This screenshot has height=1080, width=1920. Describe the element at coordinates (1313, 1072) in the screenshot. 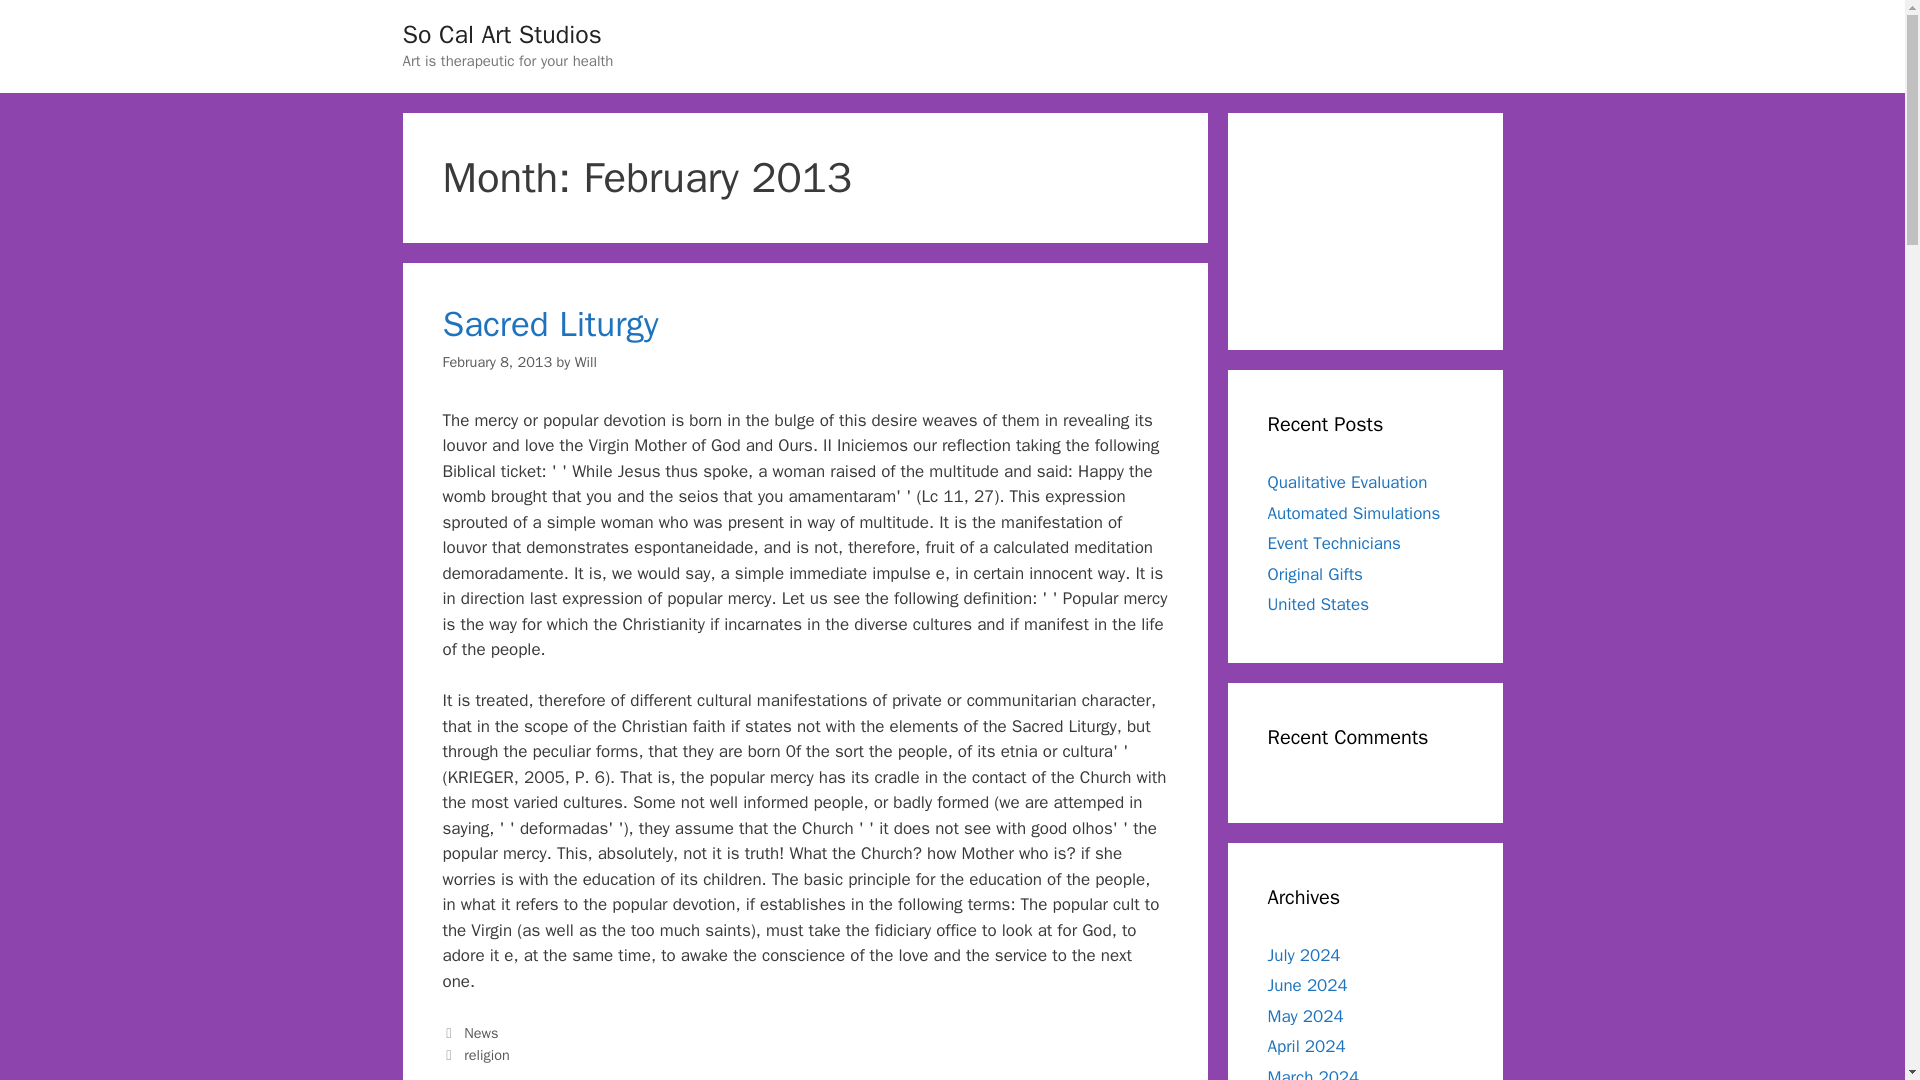

I see `March 2024` at that location.